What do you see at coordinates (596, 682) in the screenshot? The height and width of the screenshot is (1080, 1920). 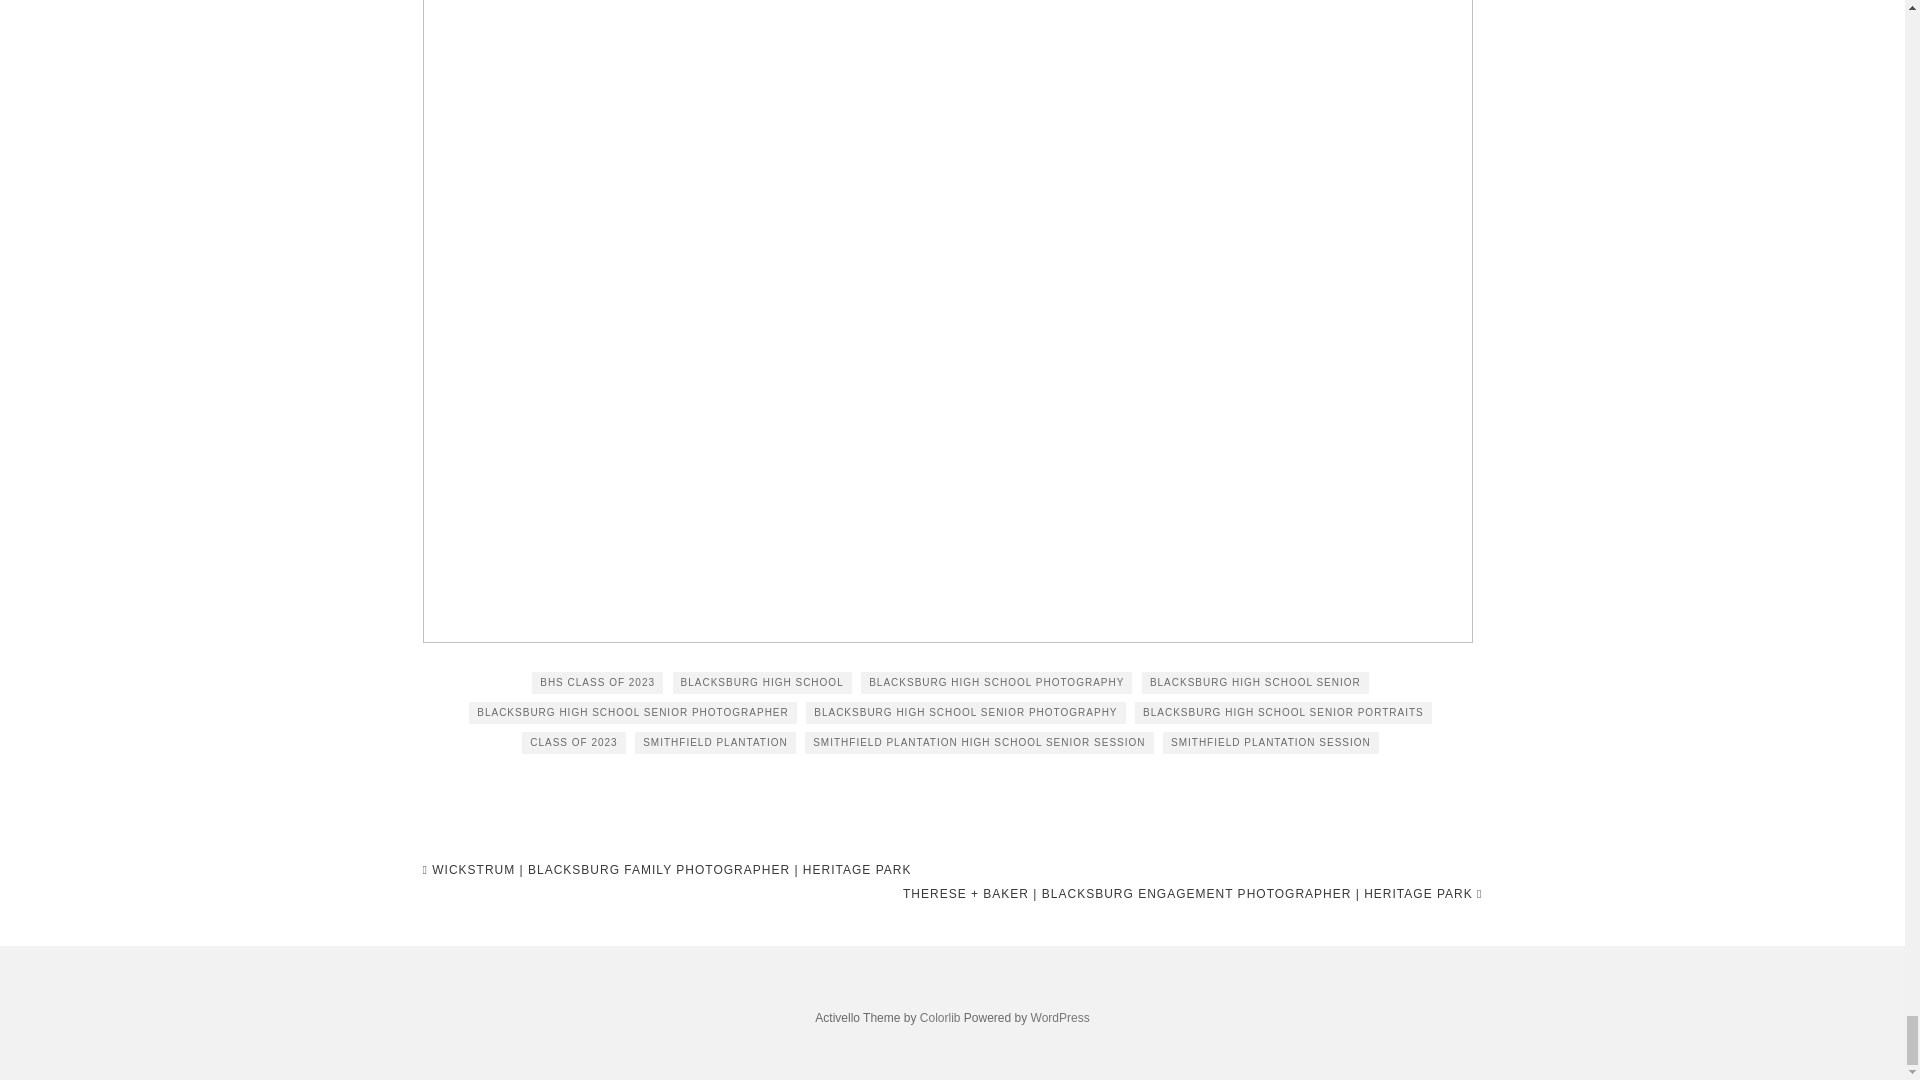 I see `BHS CLASS OF 2023` at bounding box center [596, 682].